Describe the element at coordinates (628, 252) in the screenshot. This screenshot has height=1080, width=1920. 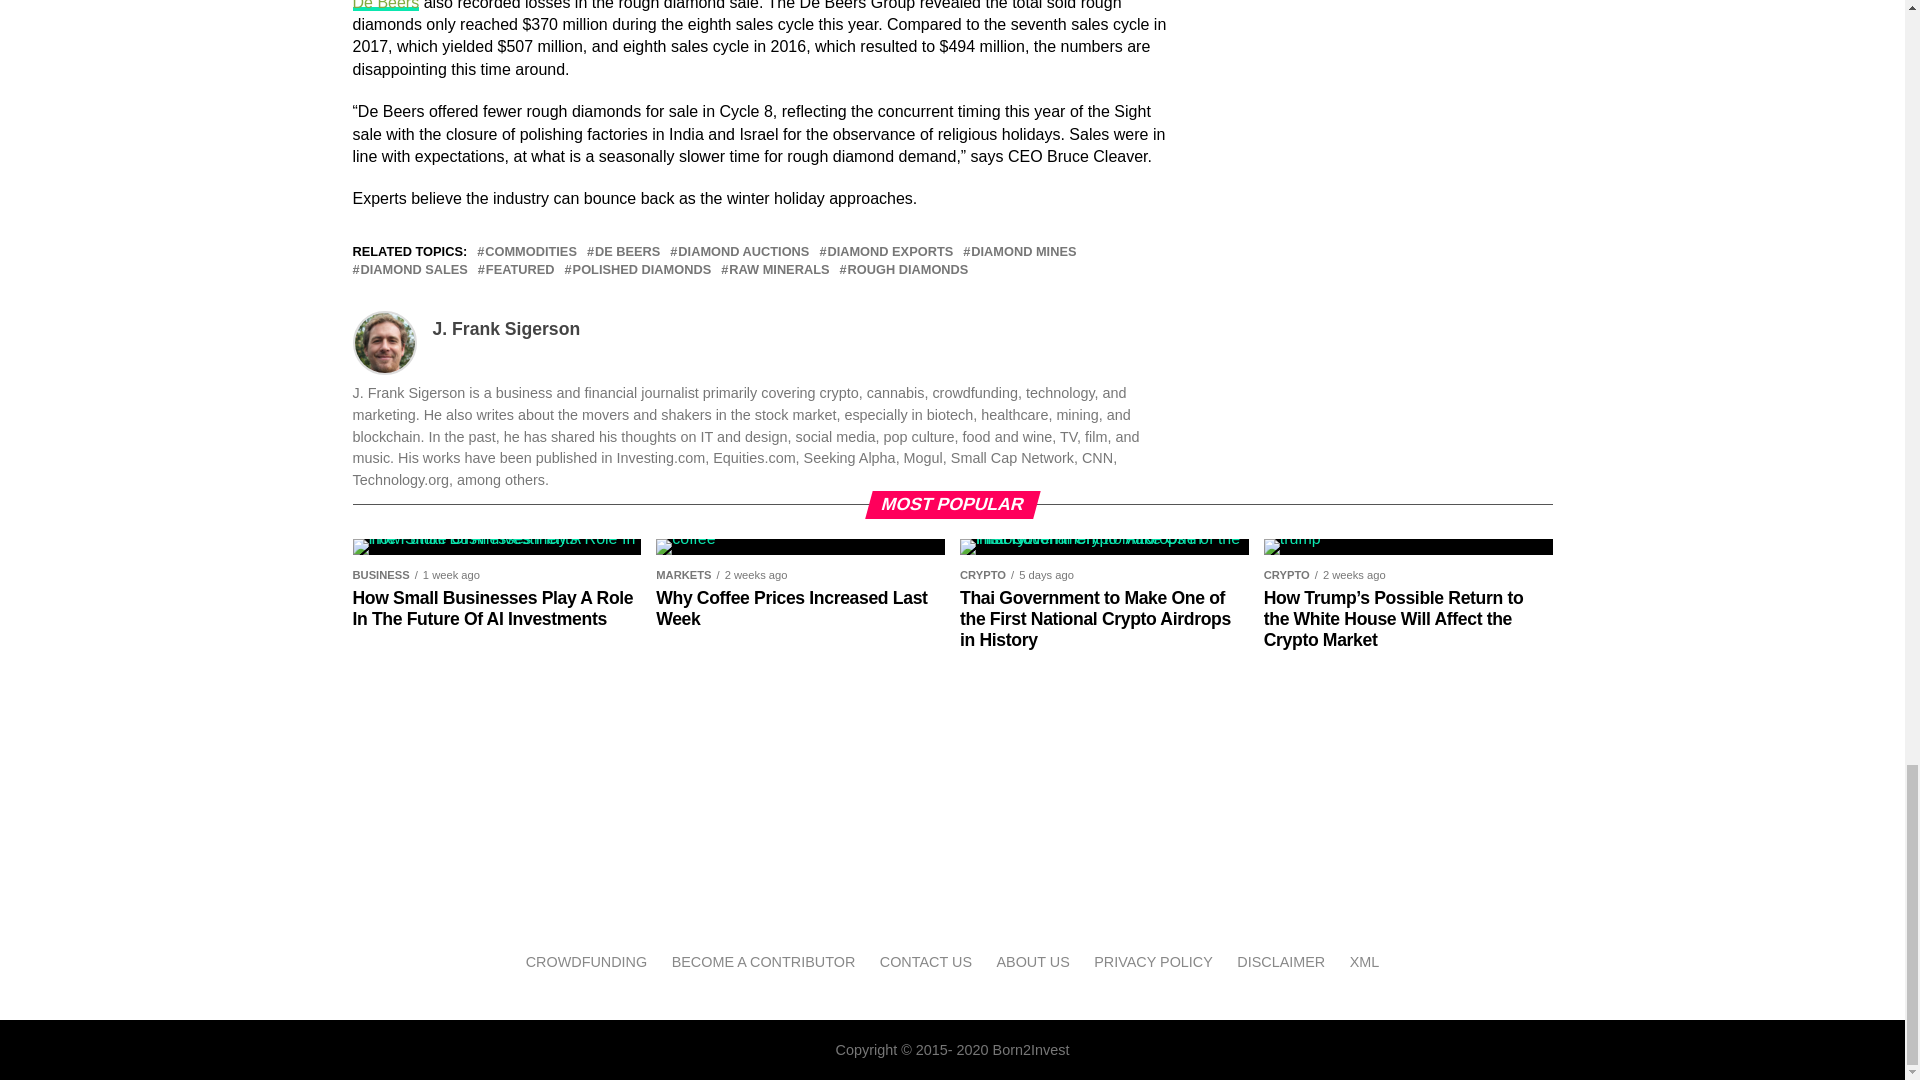
I see `DE BEERS` at that location.